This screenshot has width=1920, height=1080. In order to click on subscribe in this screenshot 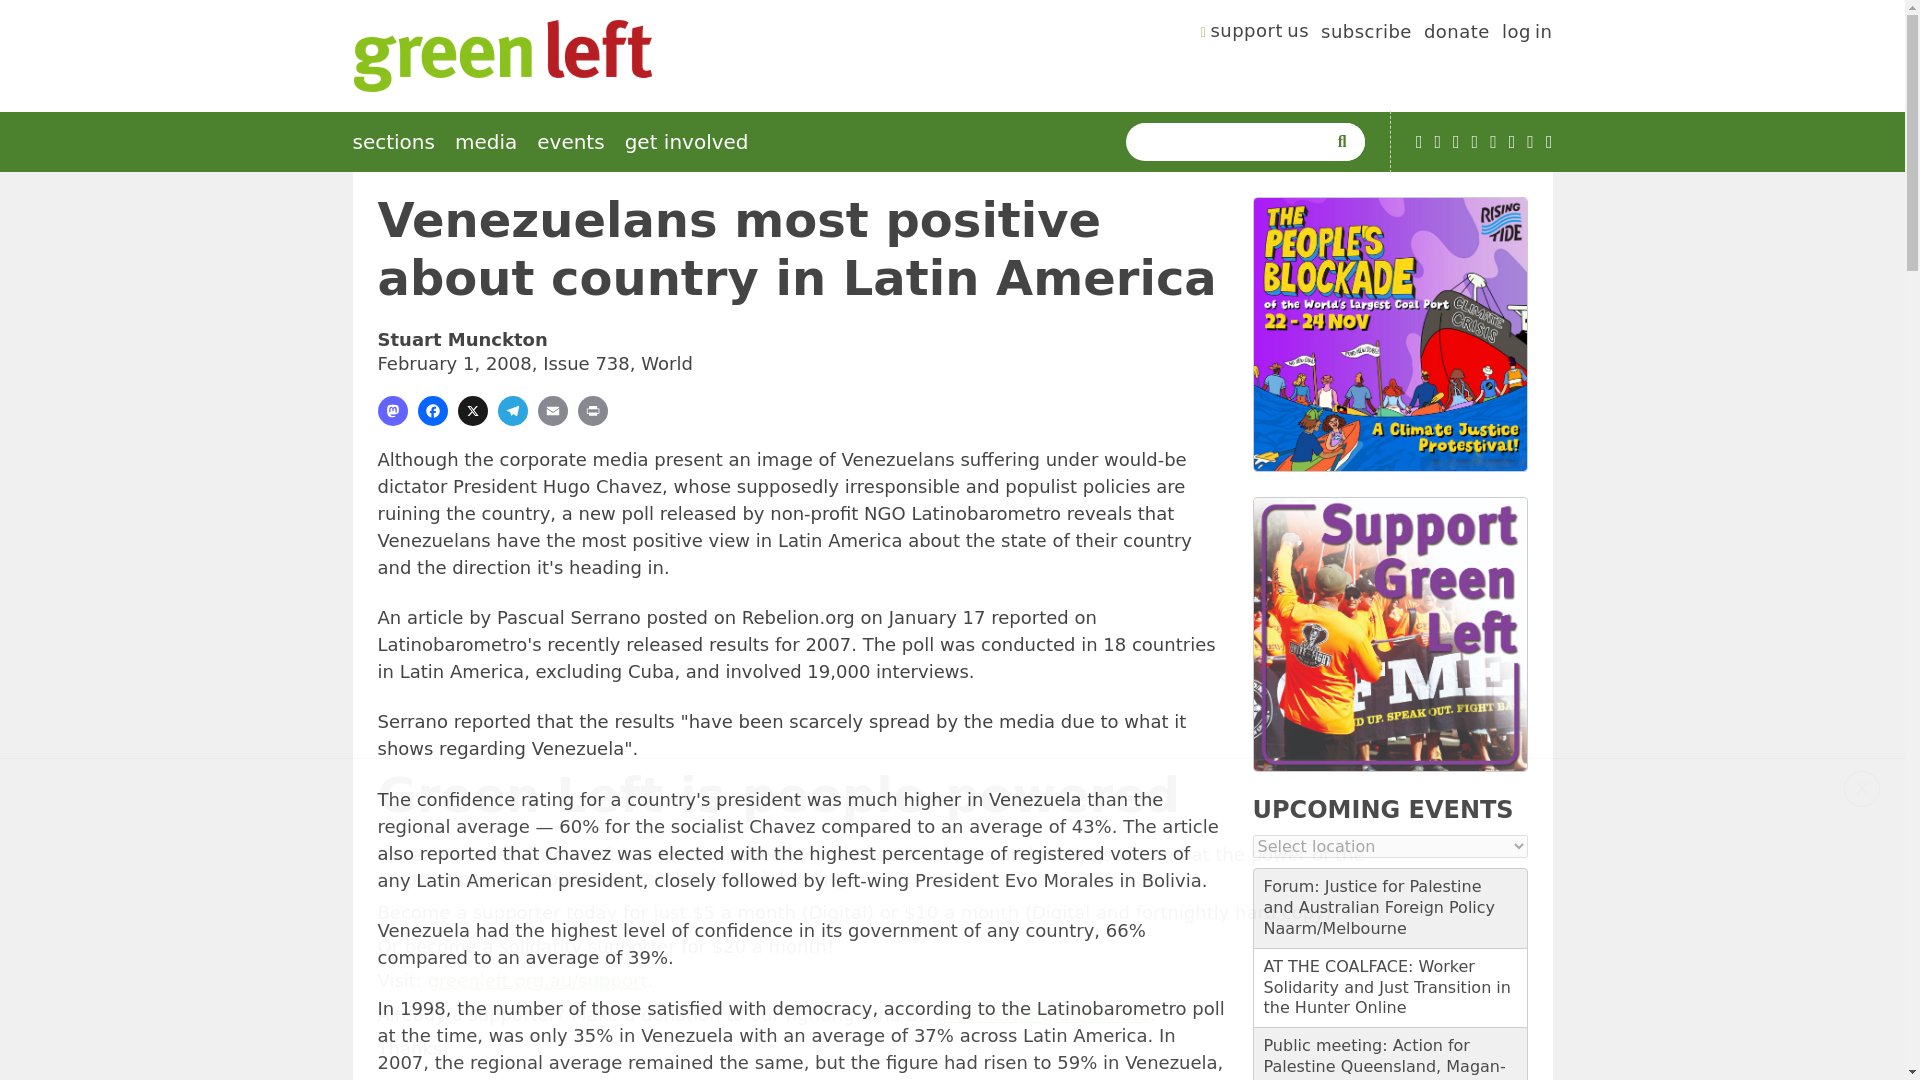, I will do `click(1366, 34)`.